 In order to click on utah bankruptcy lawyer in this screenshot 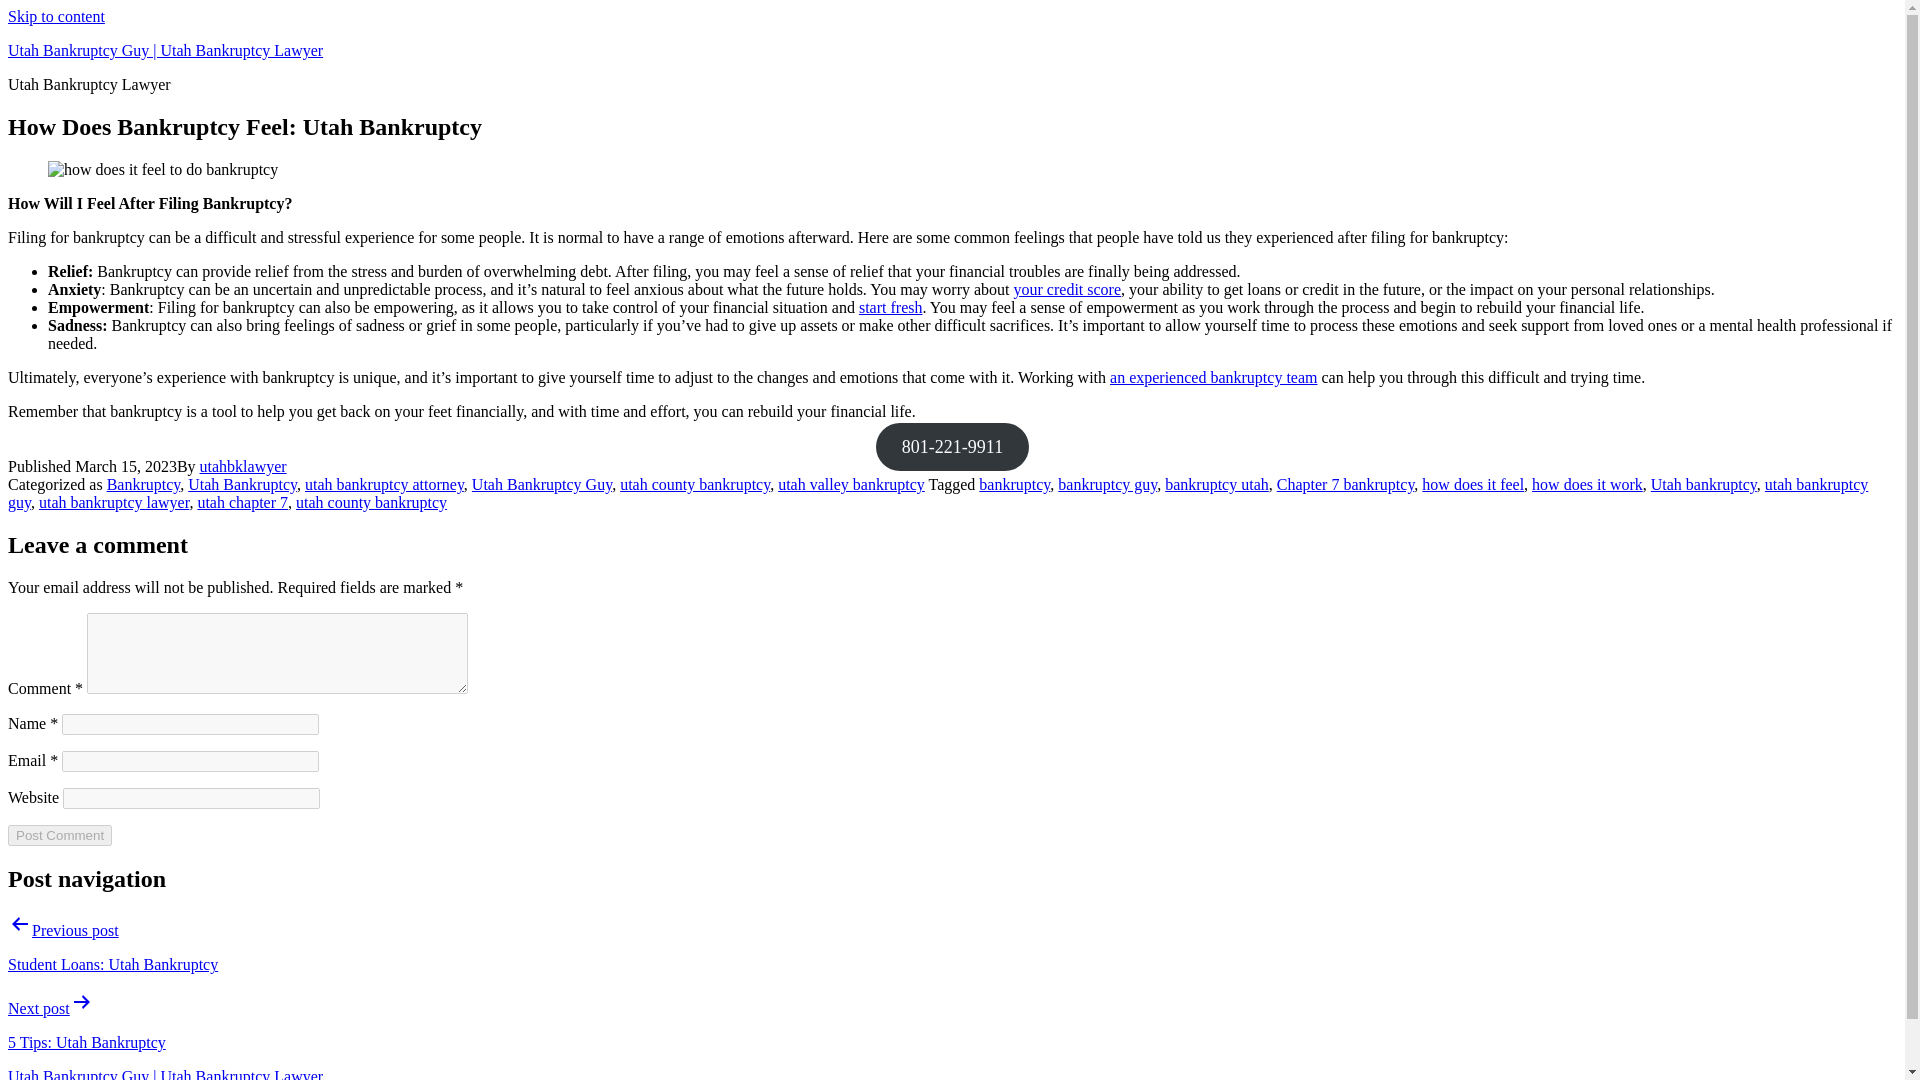, I will do `click(113, 502)`.